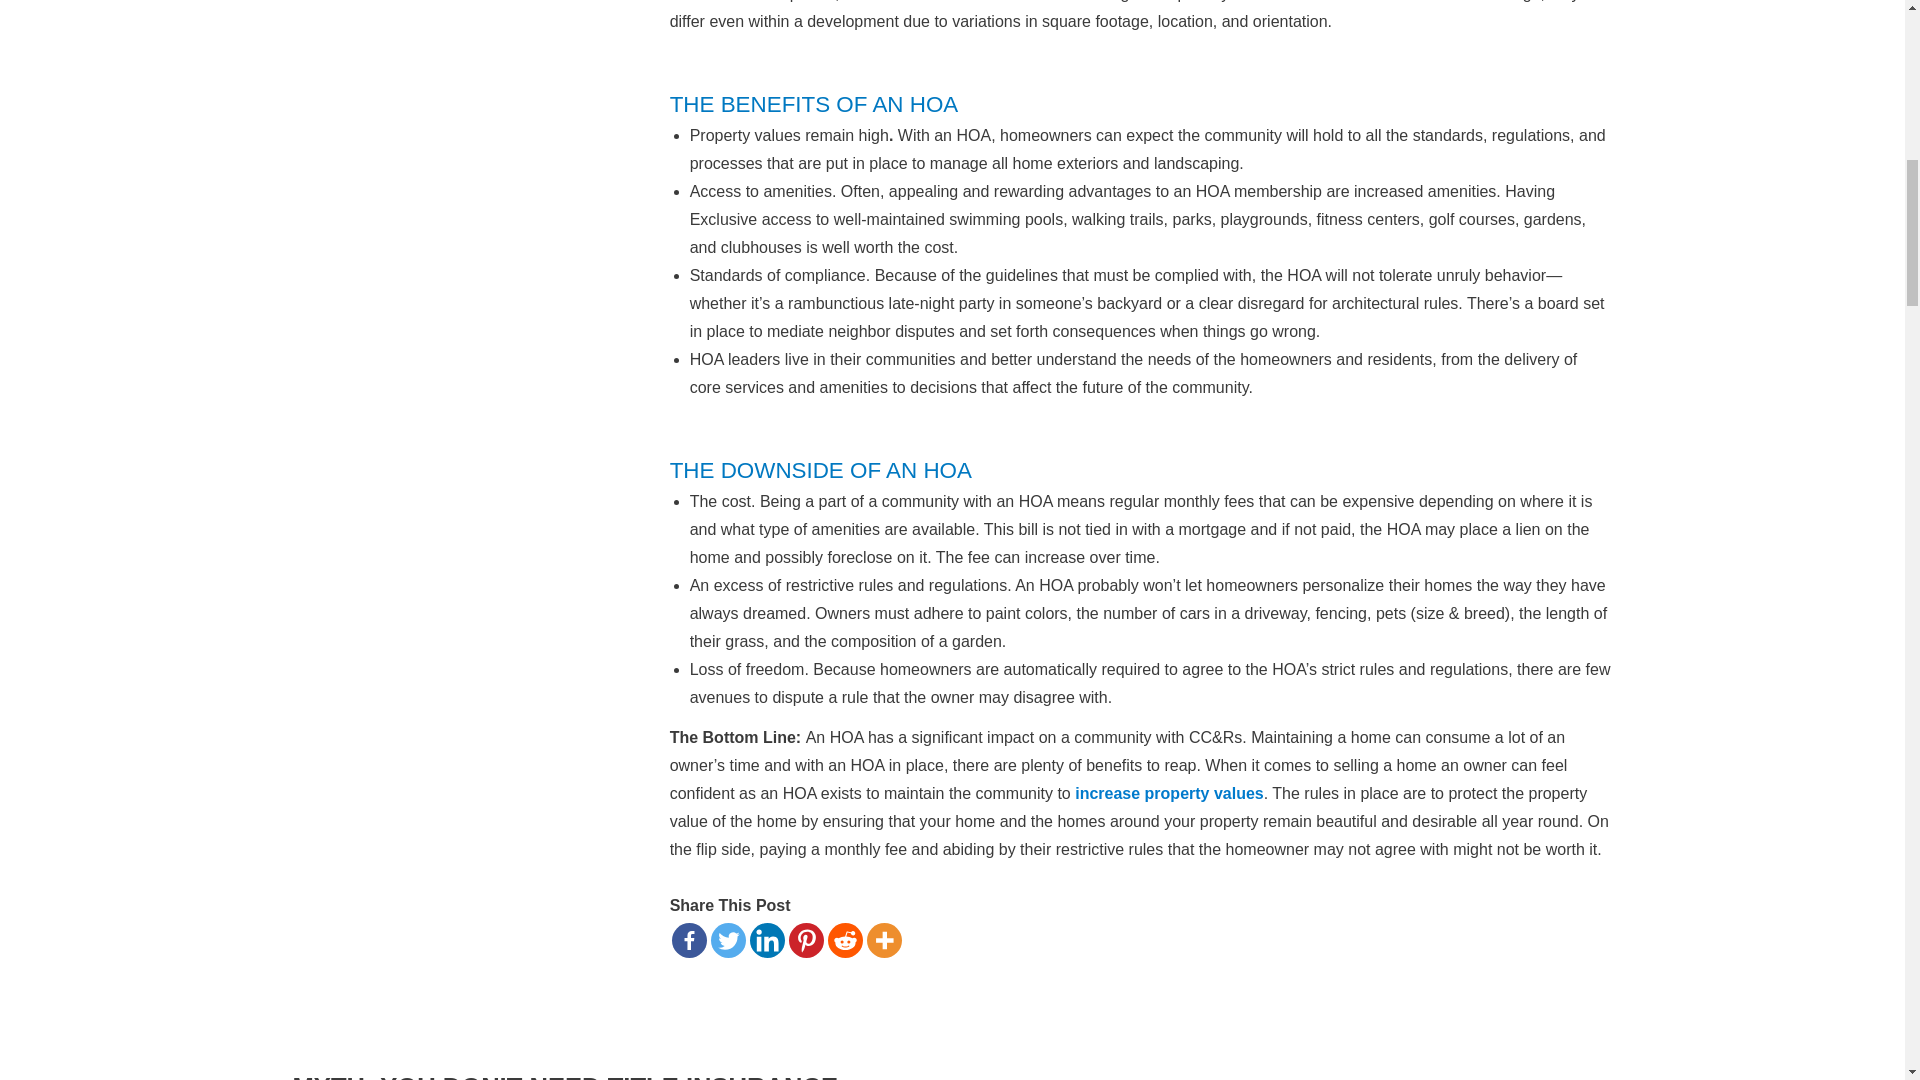 This screenshot has height=1080, width=1920. I want to click on Facebook, so click(689, 940).